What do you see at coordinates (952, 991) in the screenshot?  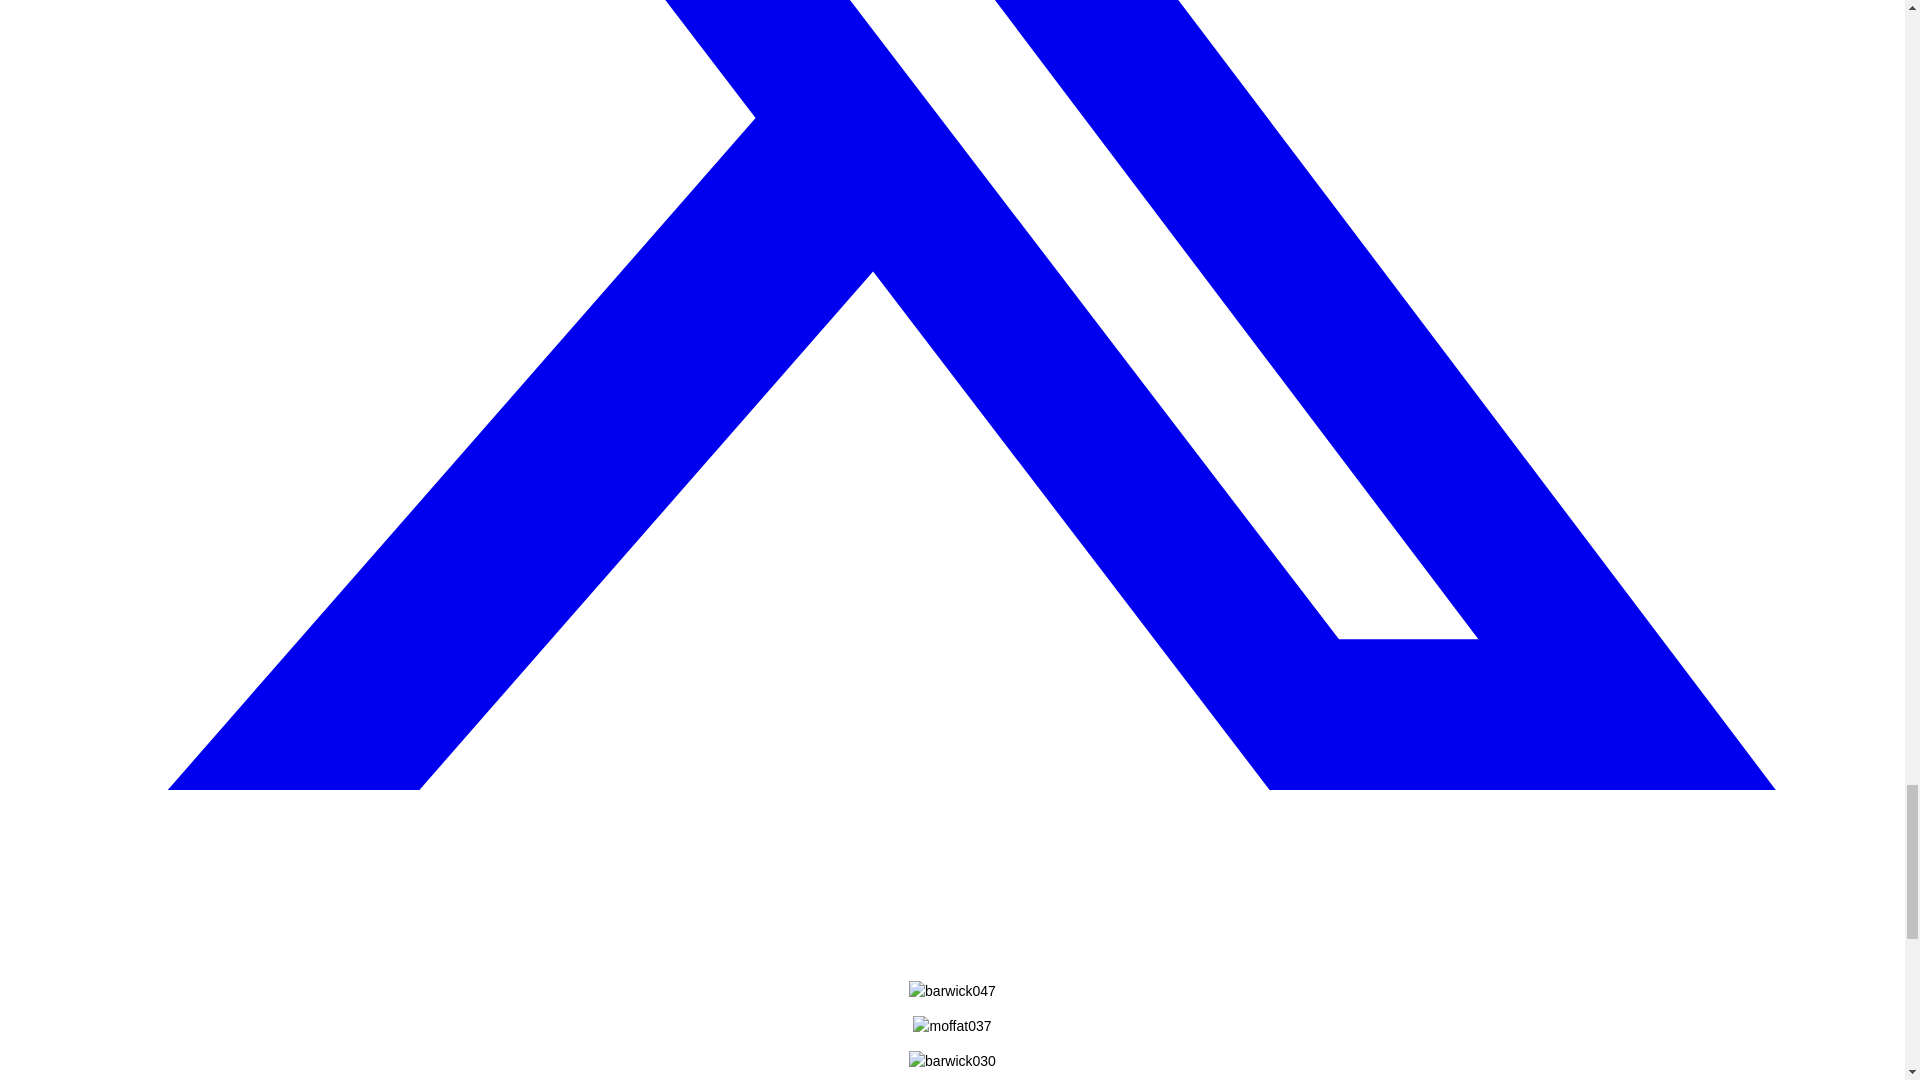 I see `barwick047` at bounding box center [952, 991].